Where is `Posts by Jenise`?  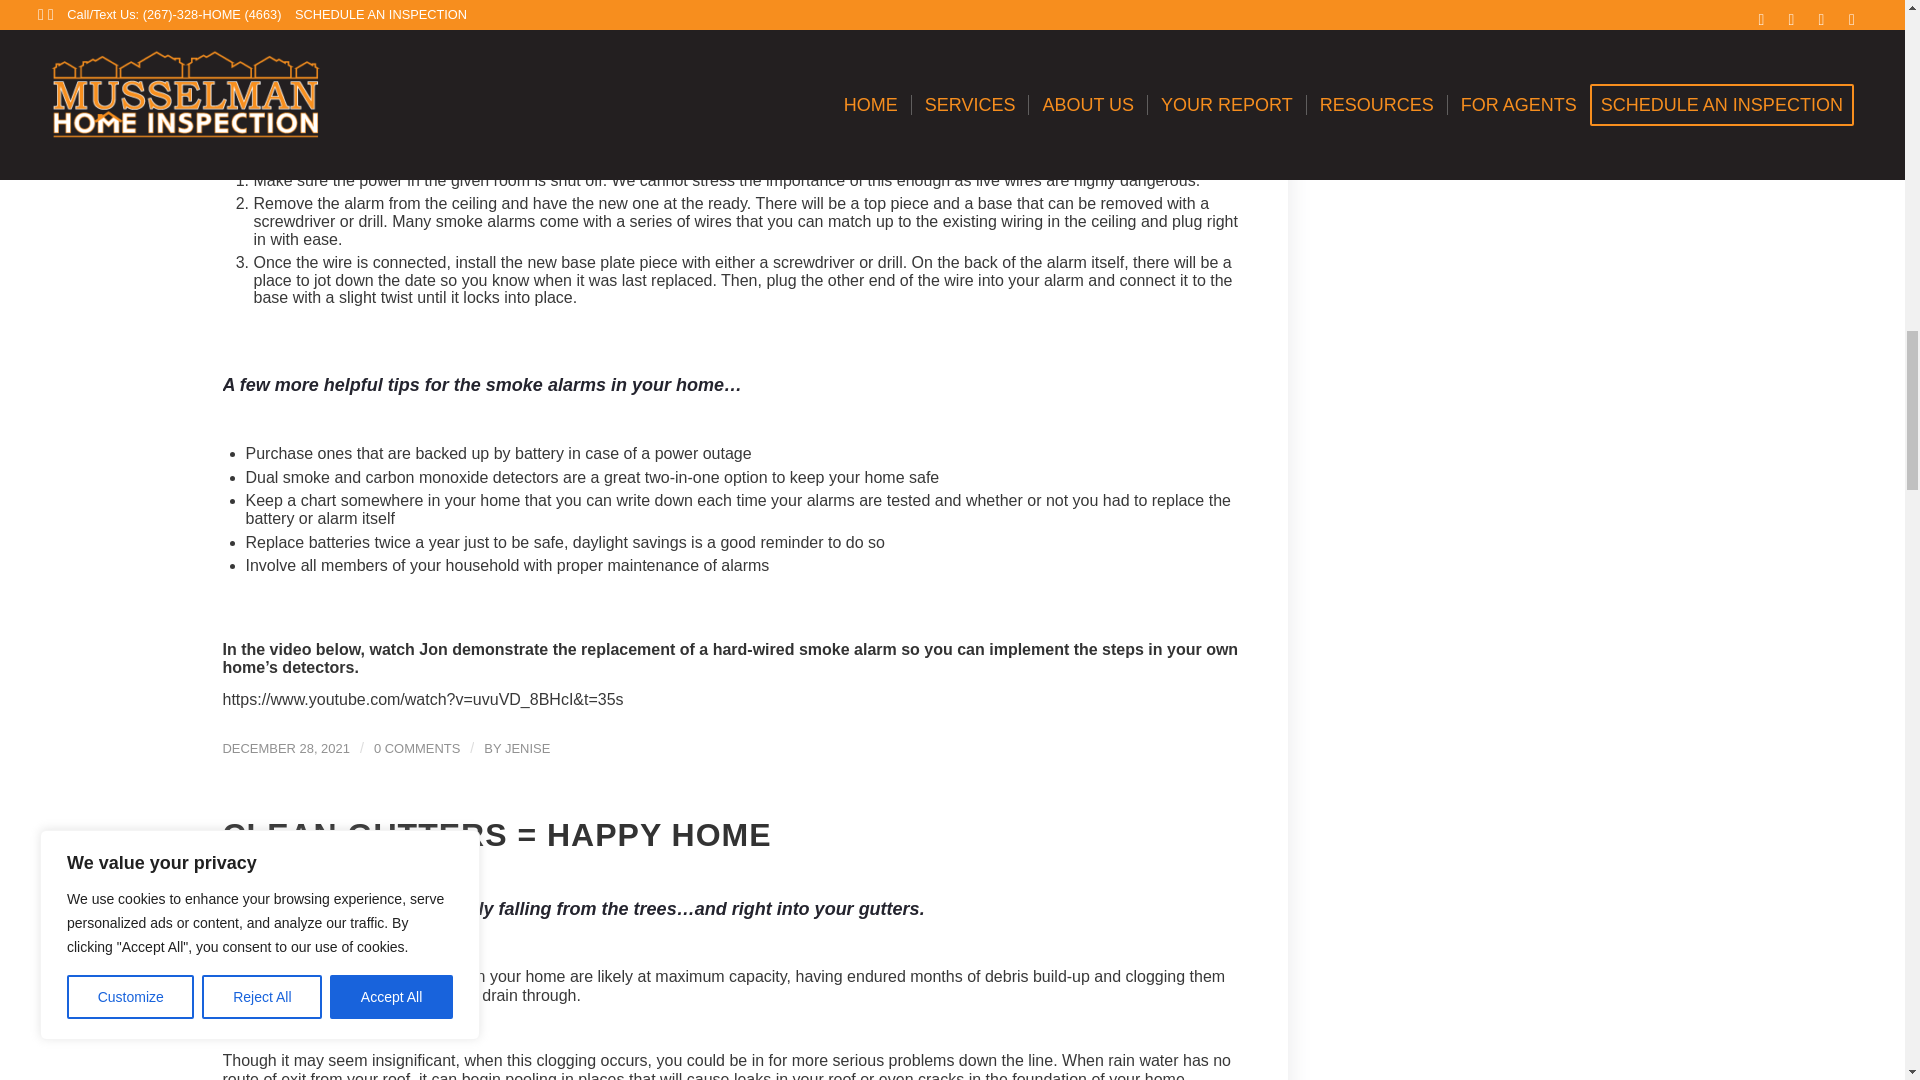
Posts by Jenise is located at coordinates (526, 748).